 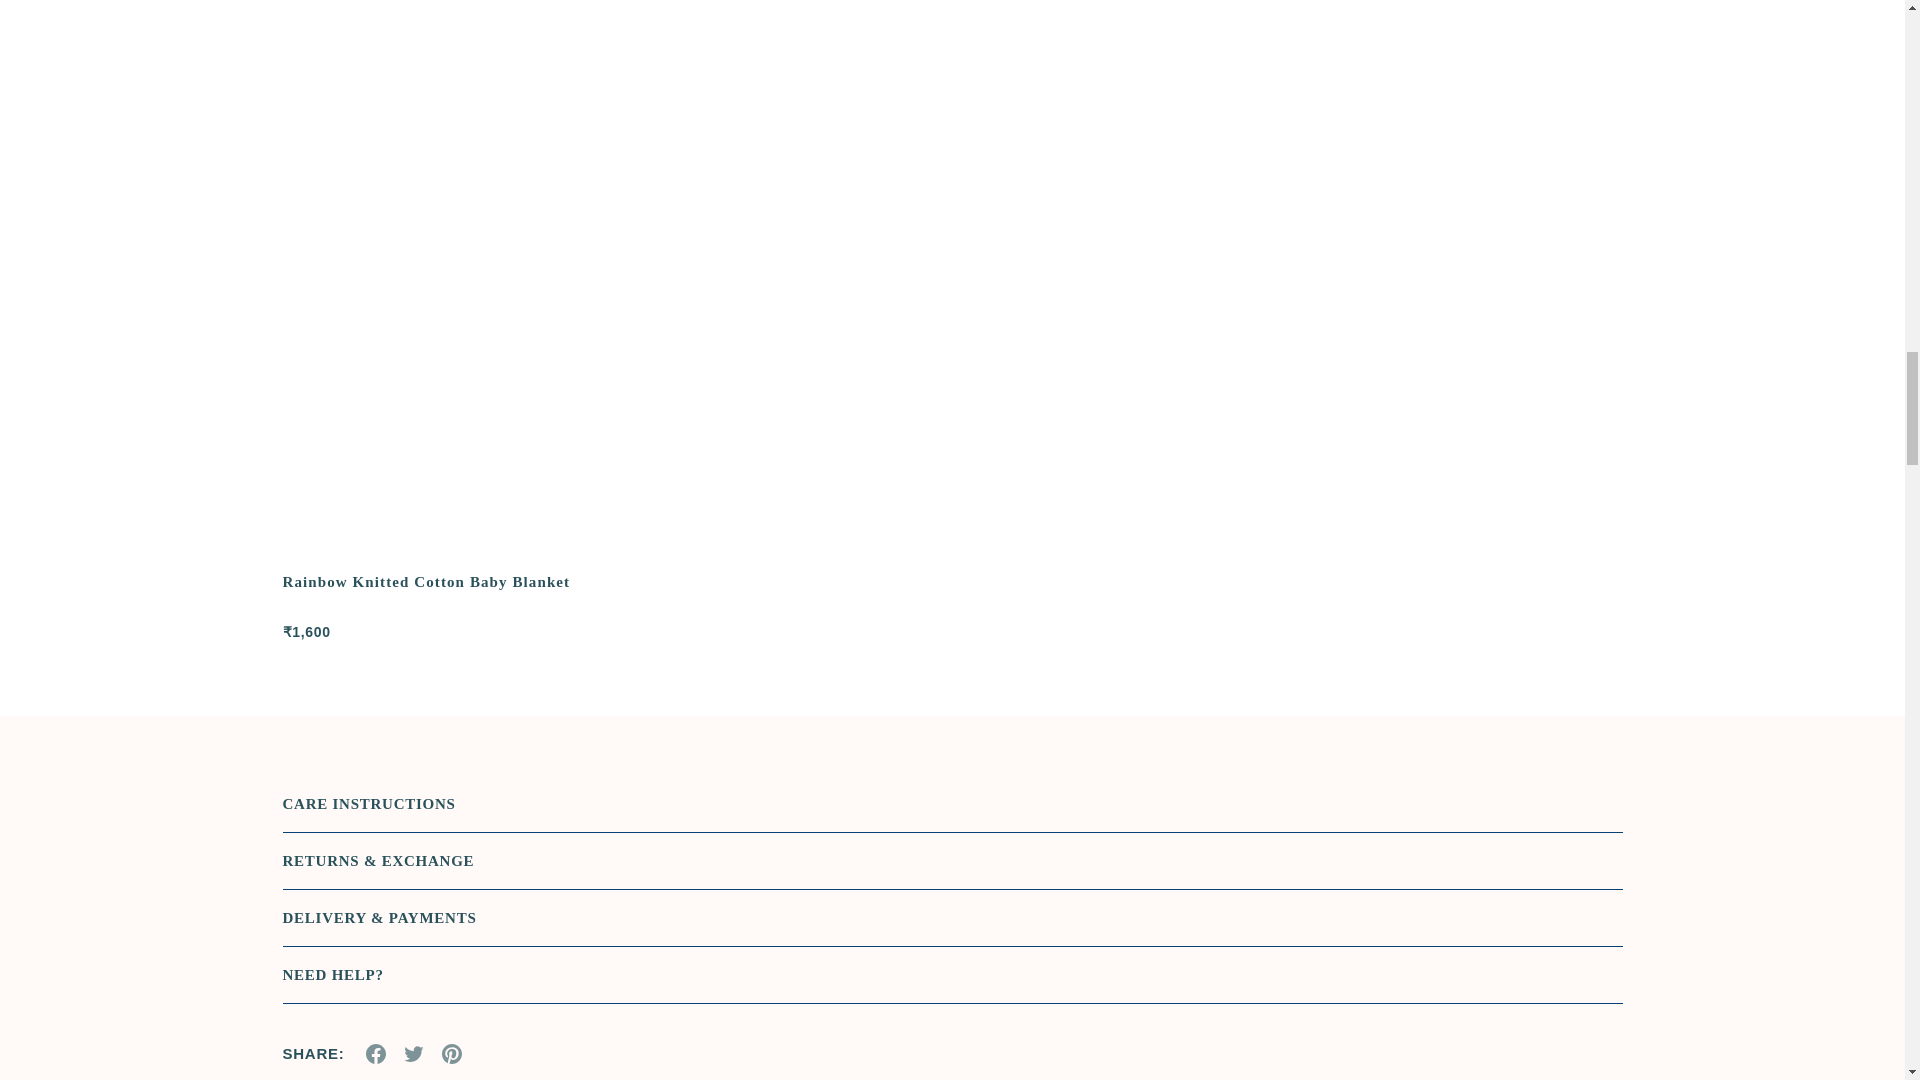 I want to click on Tweet on Twitter, so click(x=414, y=1054).